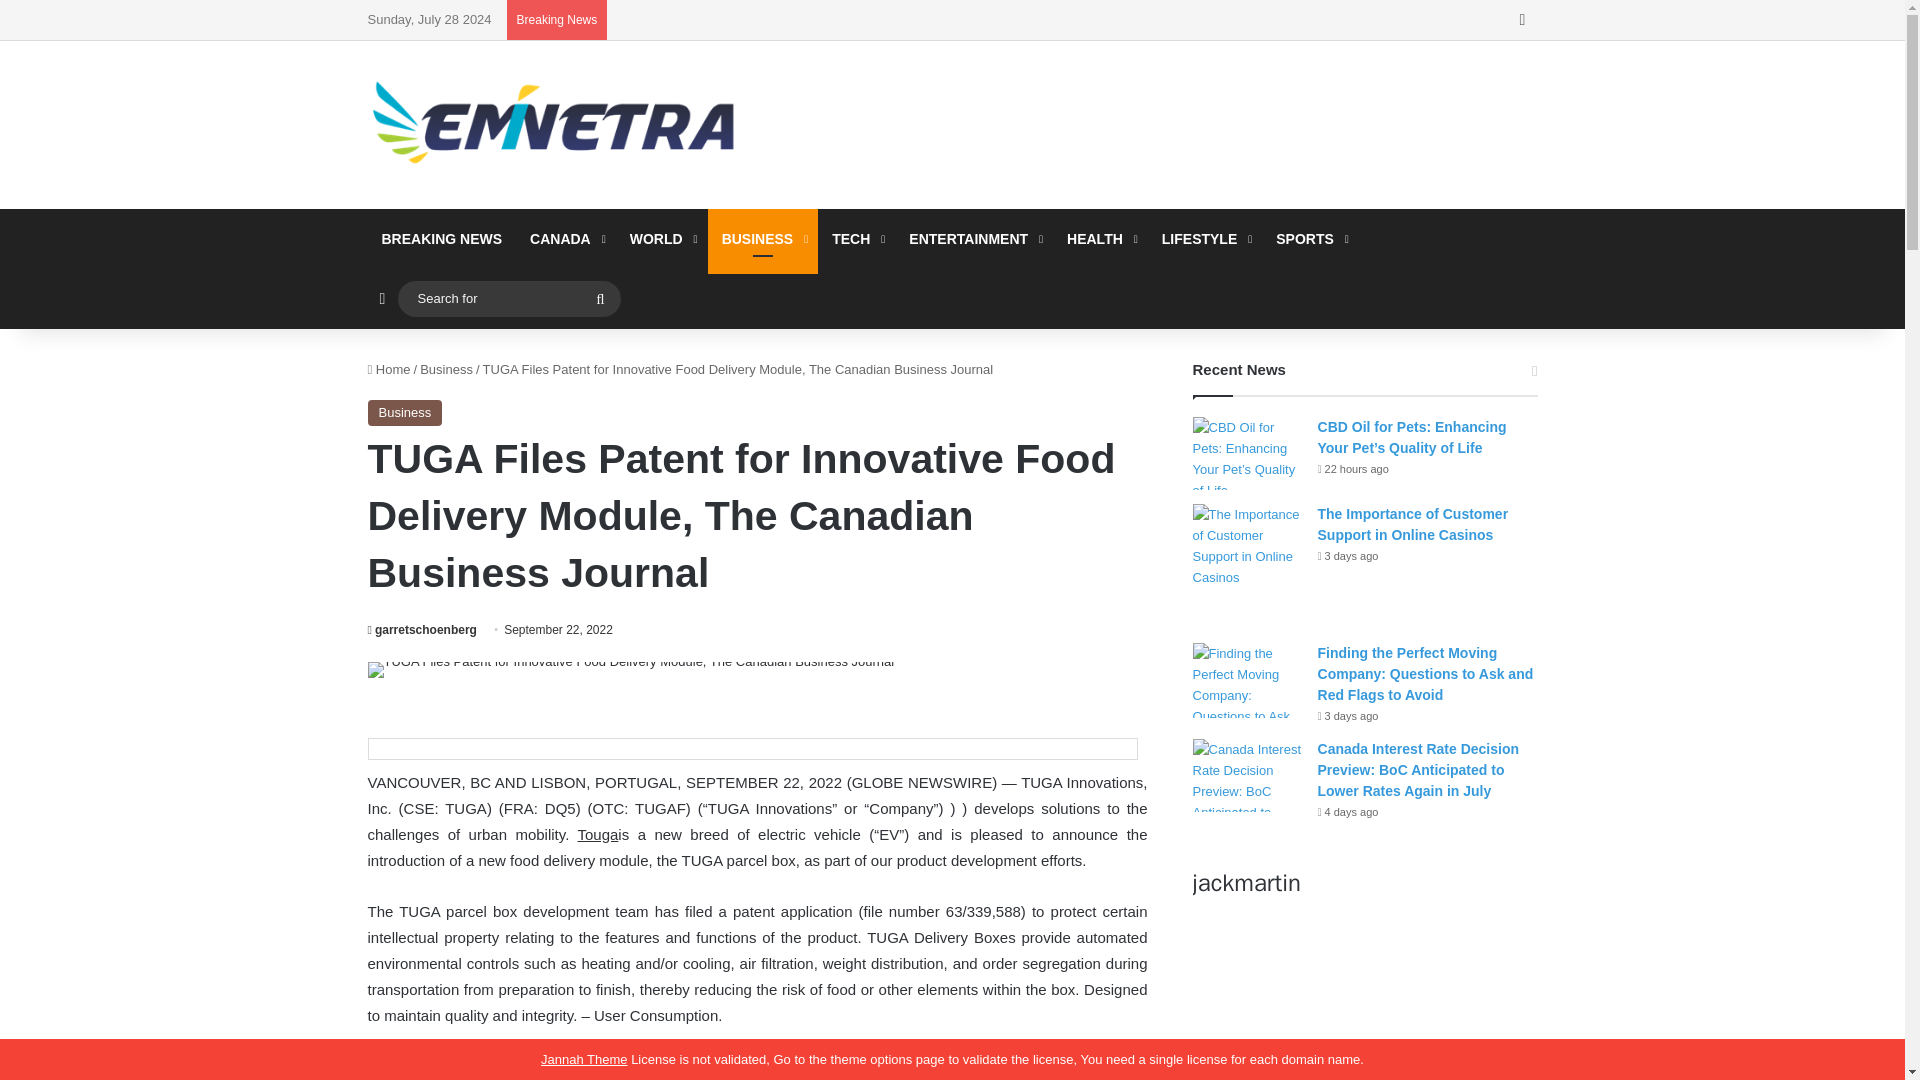 The image size is (1920, 1080). Describe the element at coordinates (856, 238) in the screenshot. I see `TECH` at that location.